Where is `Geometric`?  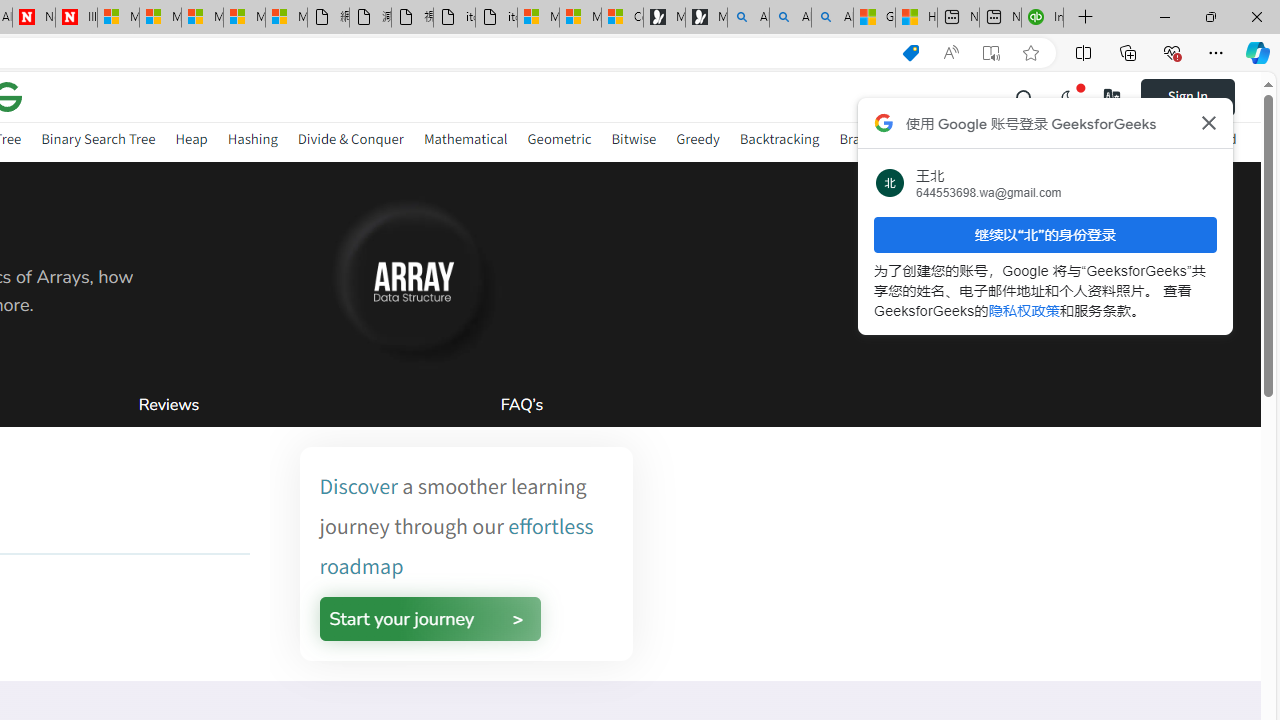
Geometric is located at coordinates (559, 142).